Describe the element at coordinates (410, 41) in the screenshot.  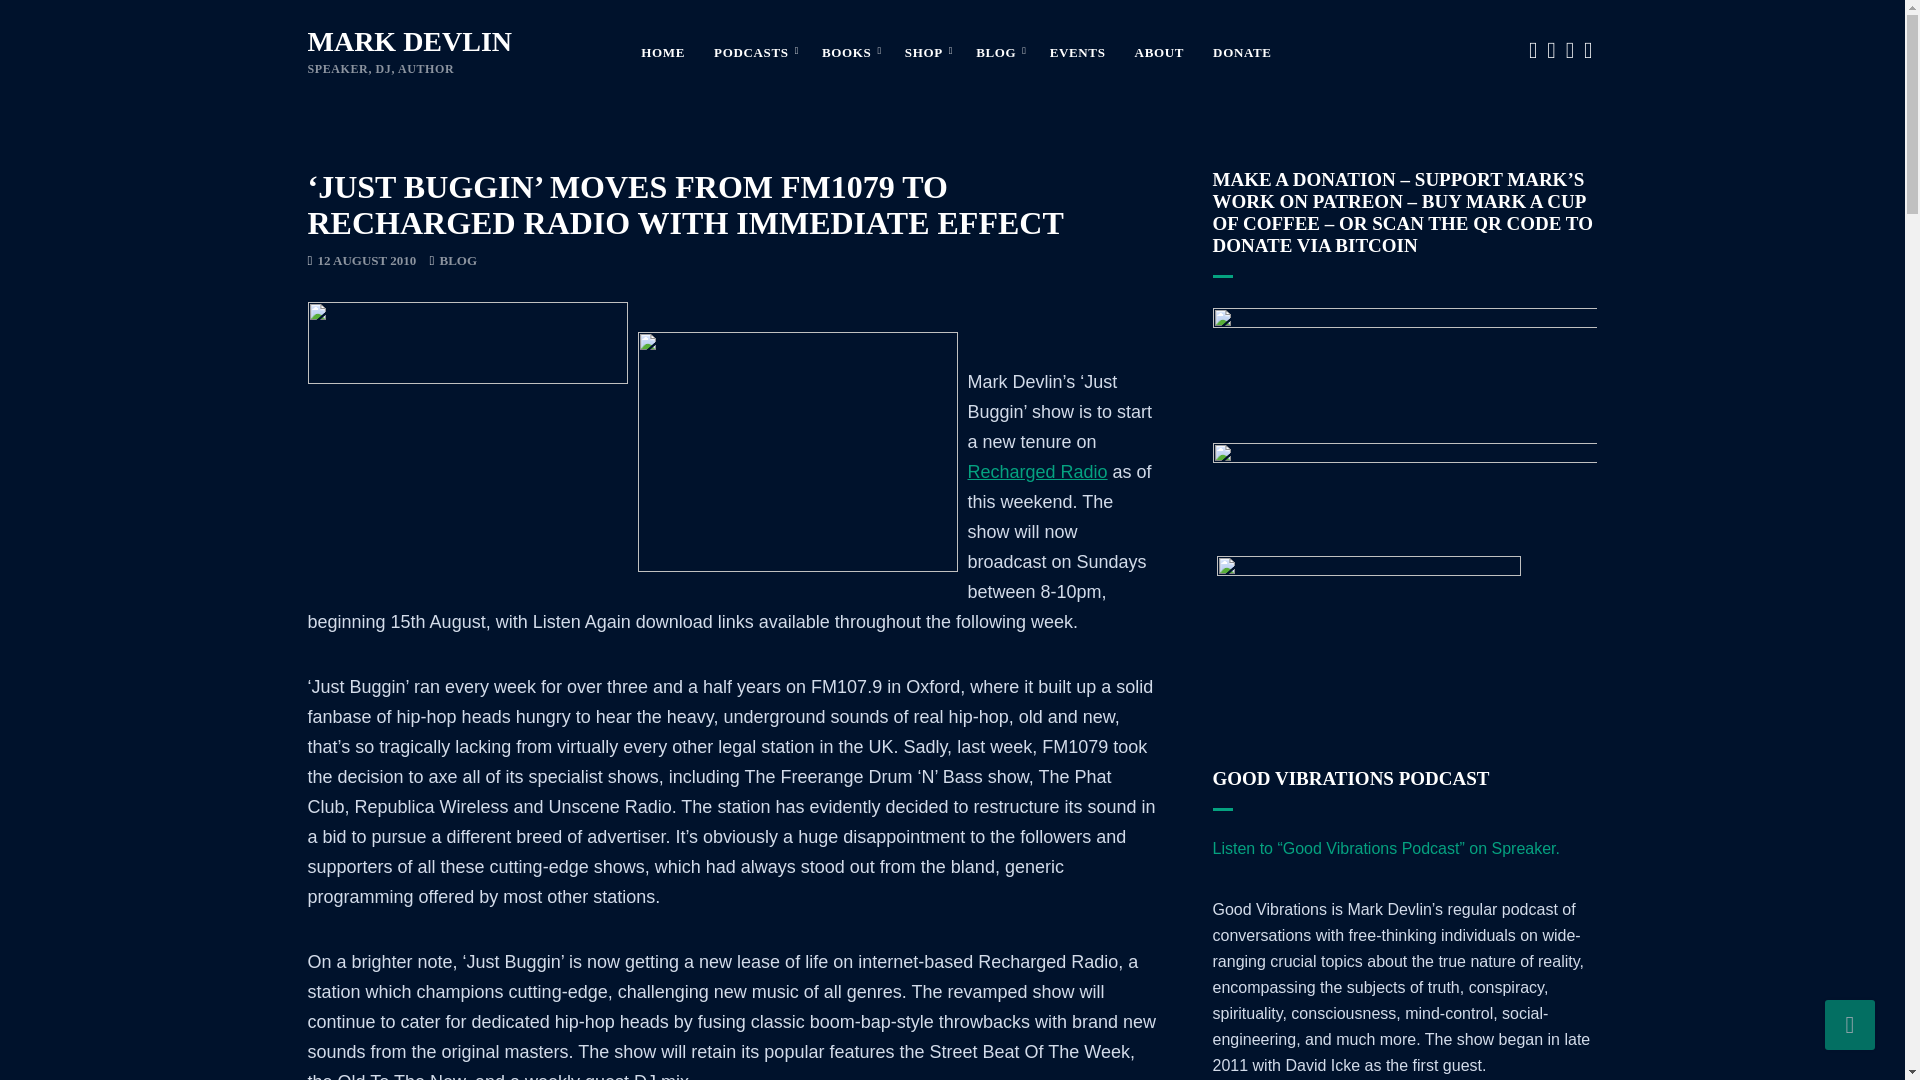
I see `MARK DEVLIN` at that location.